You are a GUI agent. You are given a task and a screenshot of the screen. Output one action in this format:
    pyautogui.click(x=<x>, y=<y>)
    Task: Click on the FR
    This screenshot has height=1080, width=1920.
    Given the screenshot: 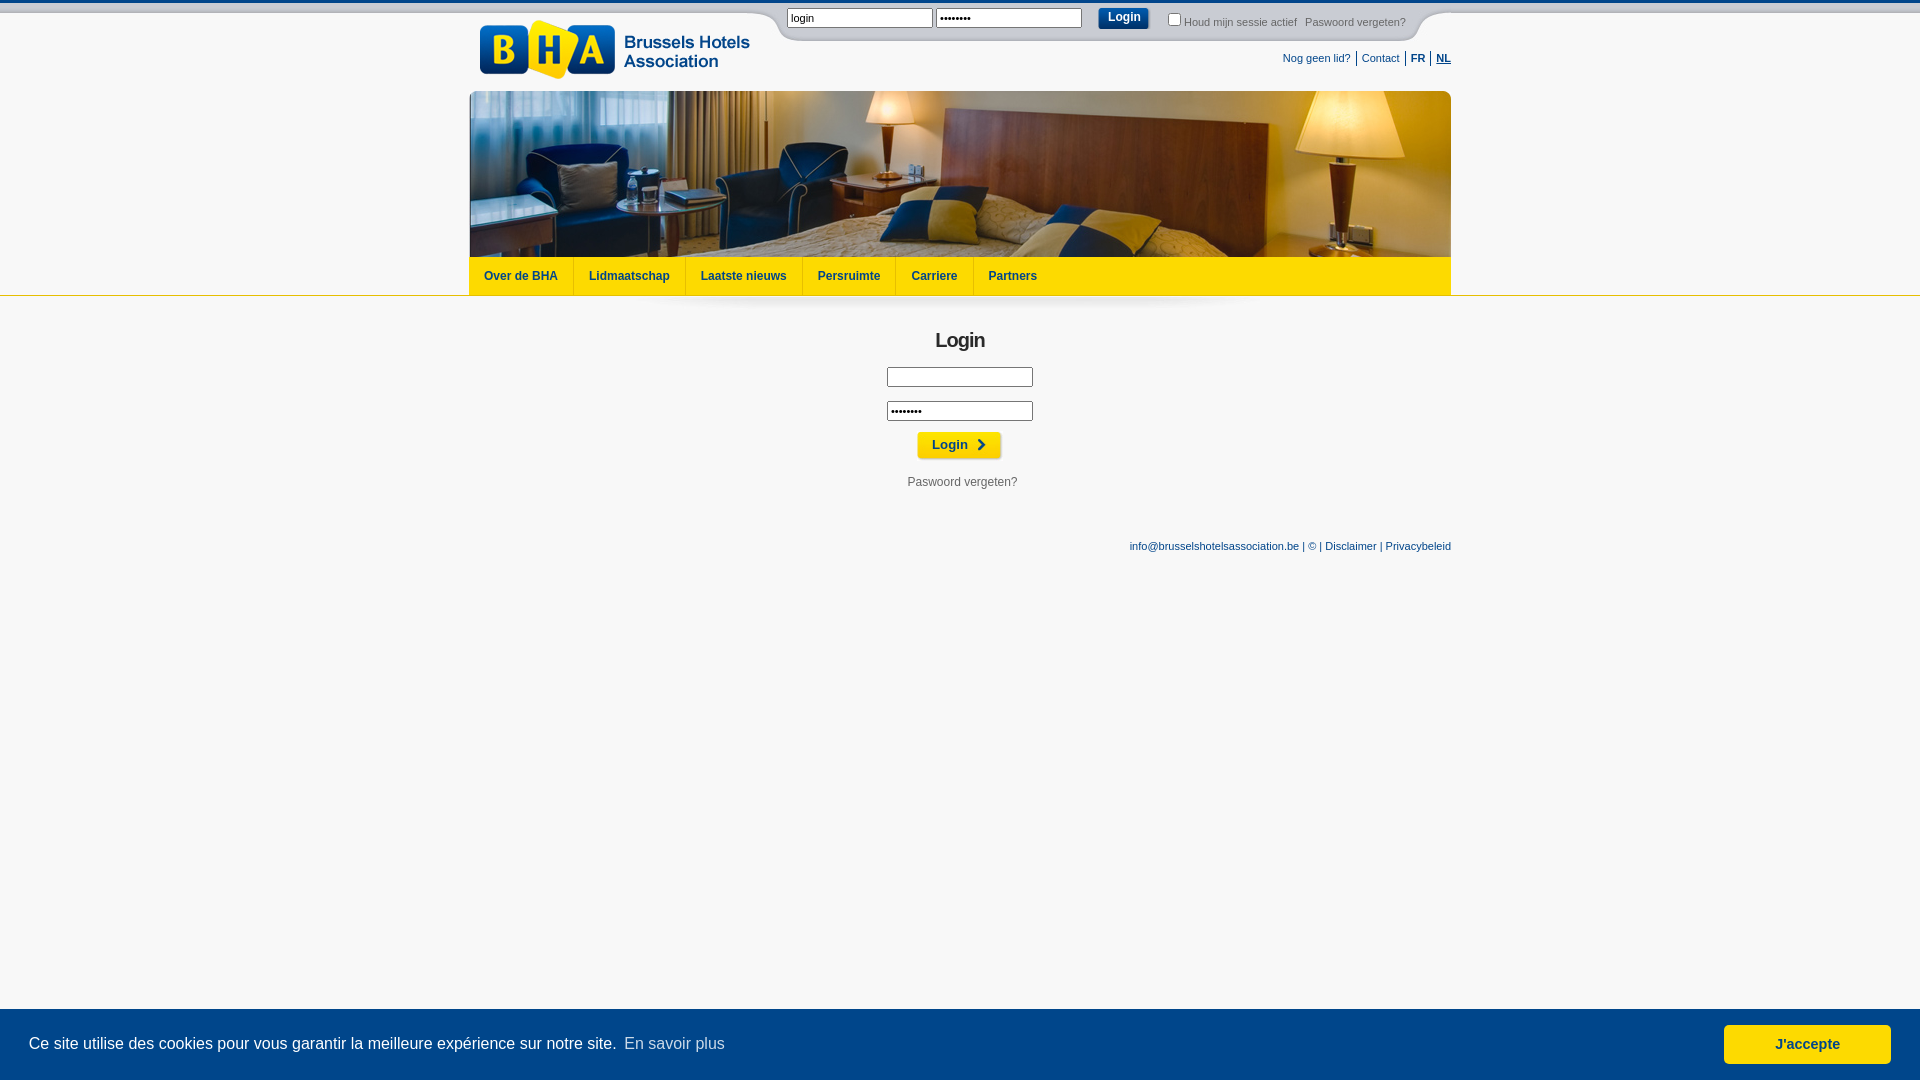 What is the action you would take?
    pyautogui.click(x=1418, y=58)
    